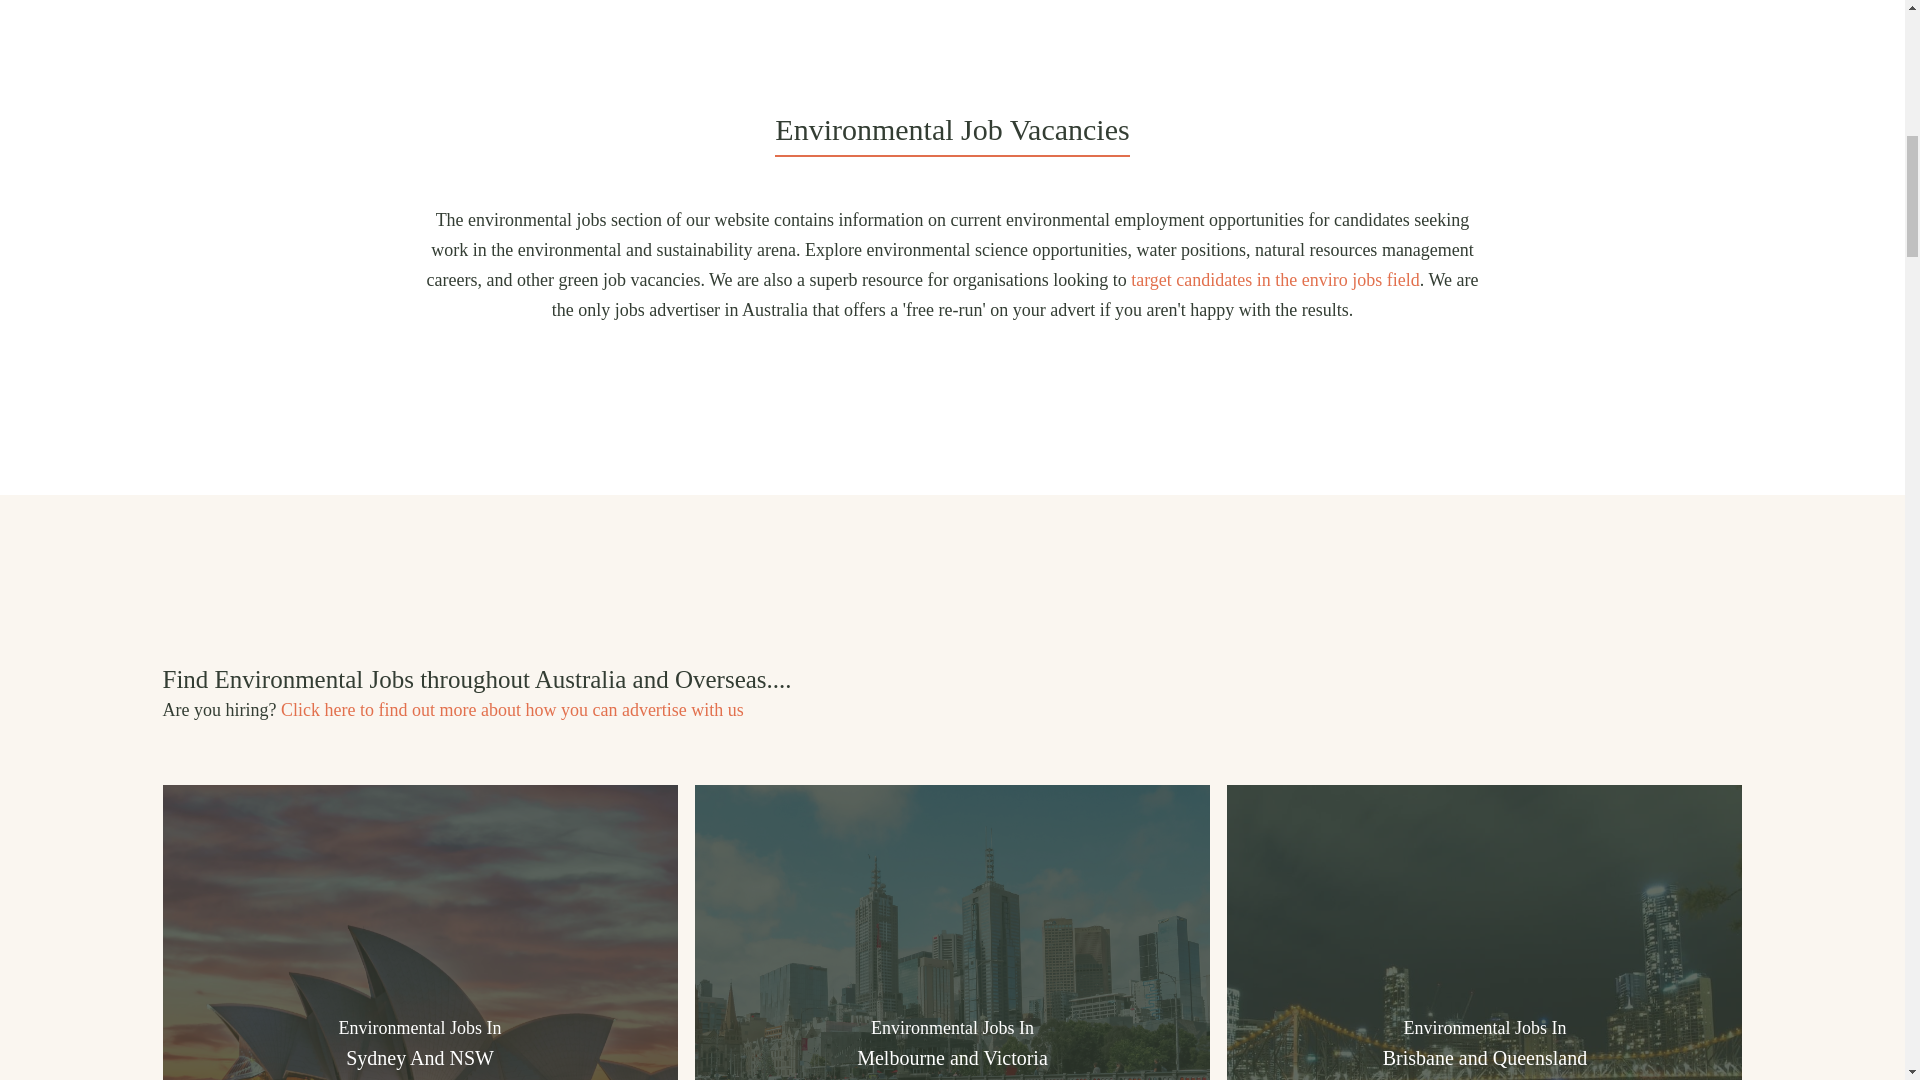 The image size is (1920, 1080). What do you see at coordinates (1275, 280) in the screenshot?
I see `target candidates in the enviro jobs field` at bounding box center [1275, 280].